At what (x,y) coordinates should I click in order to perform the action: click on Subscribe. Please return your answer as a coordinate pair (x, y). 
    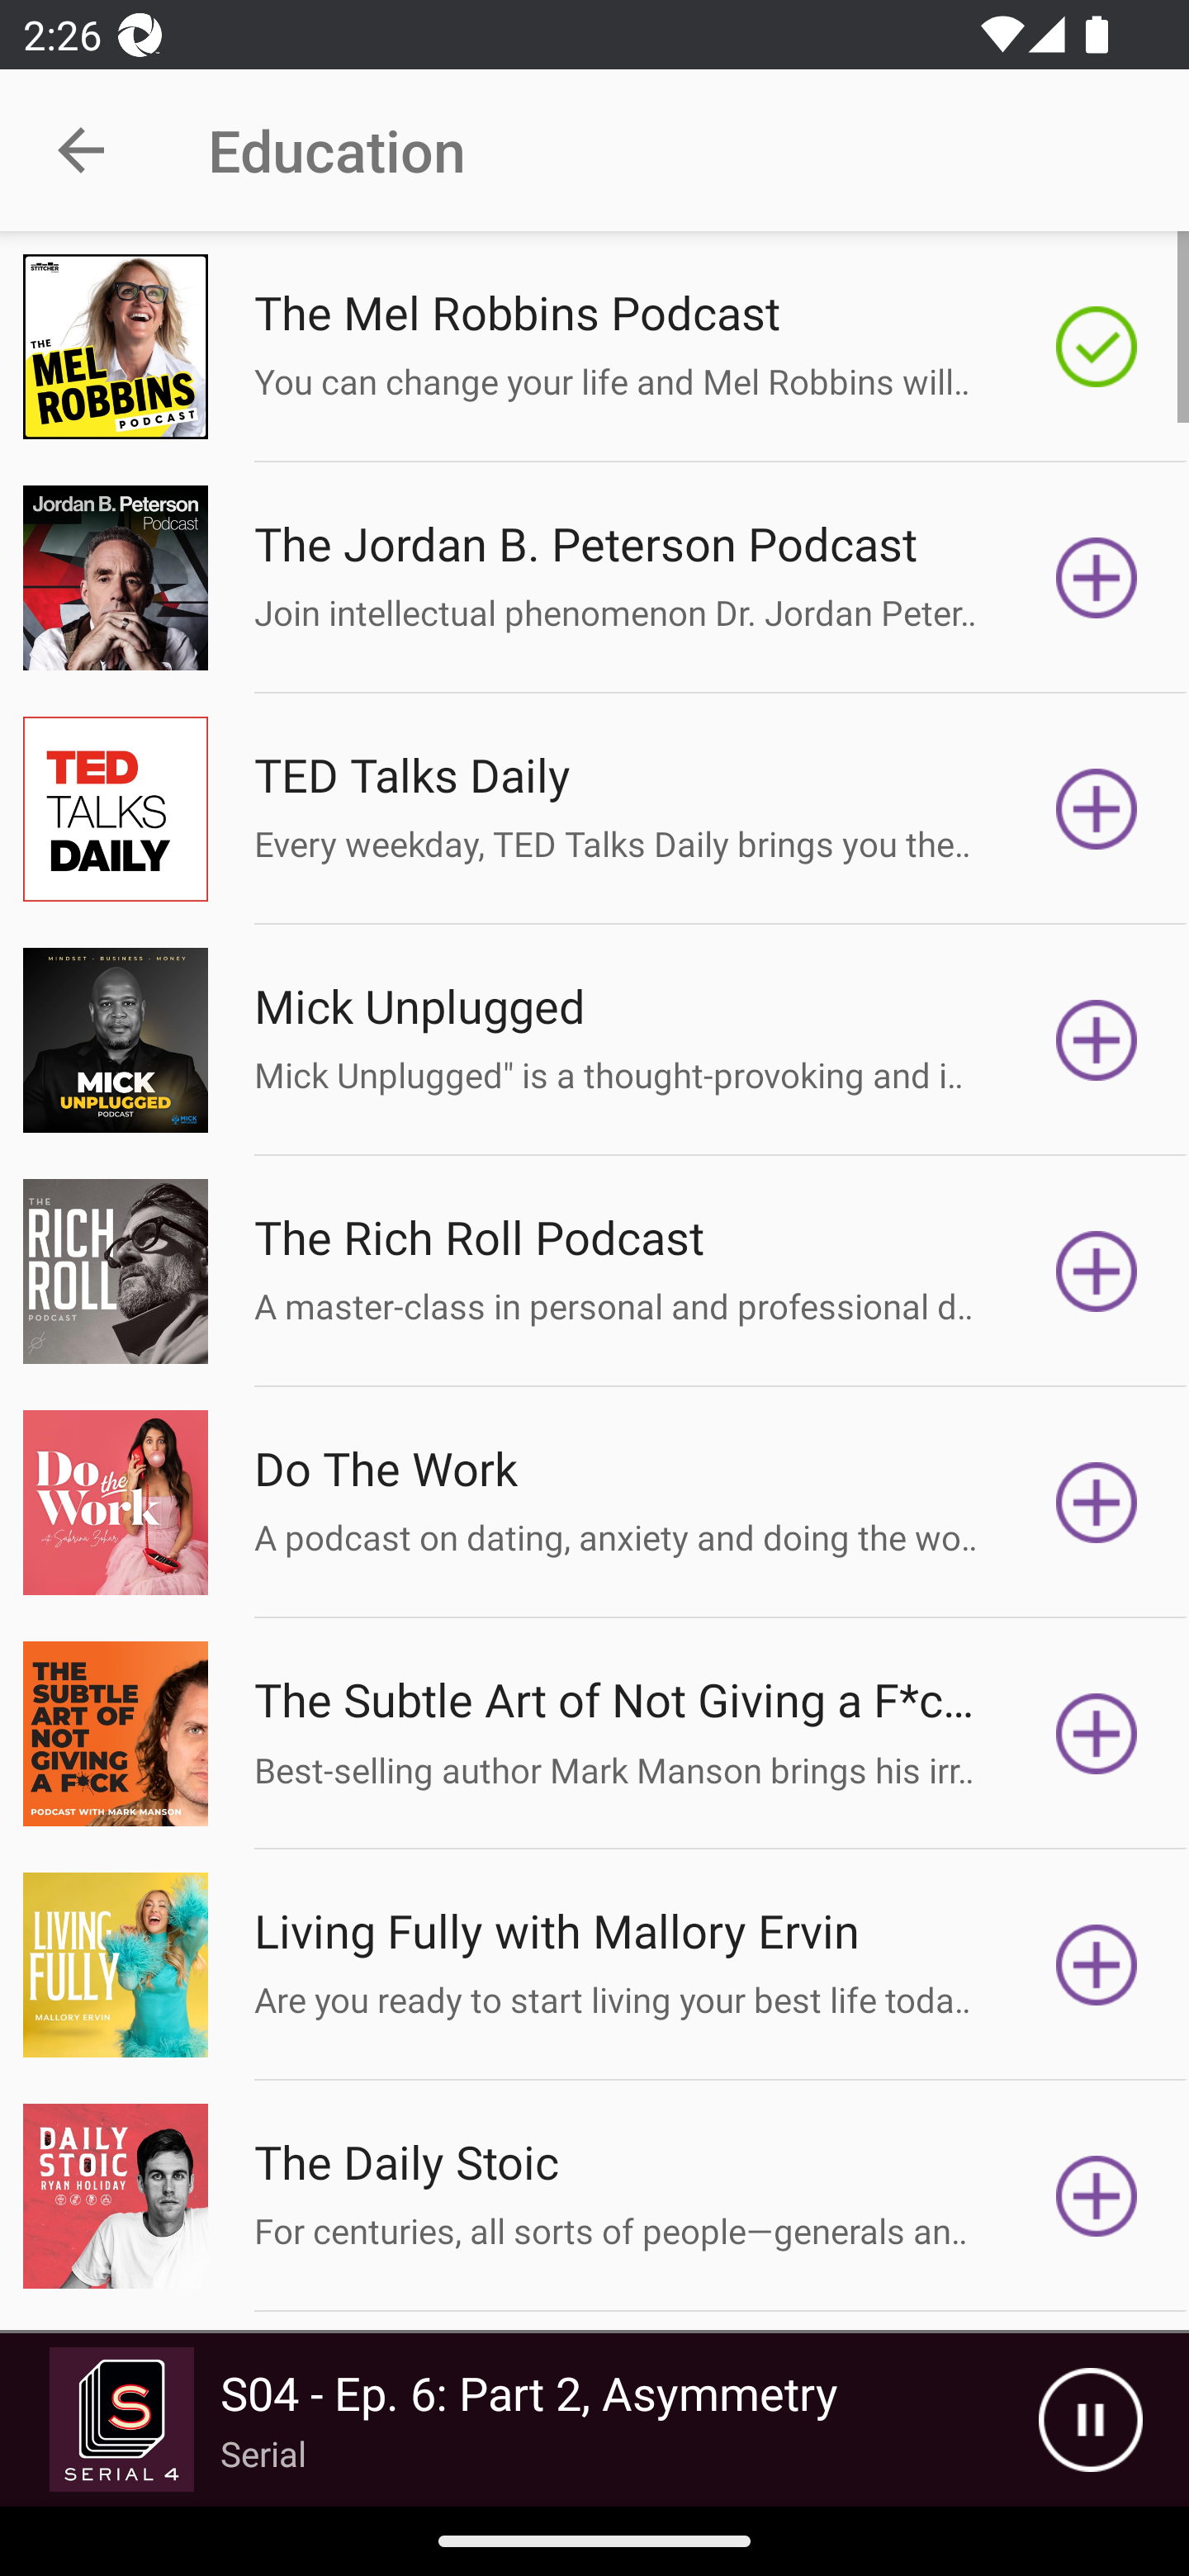
    Looking at the image, I should click on (1097, 1965).